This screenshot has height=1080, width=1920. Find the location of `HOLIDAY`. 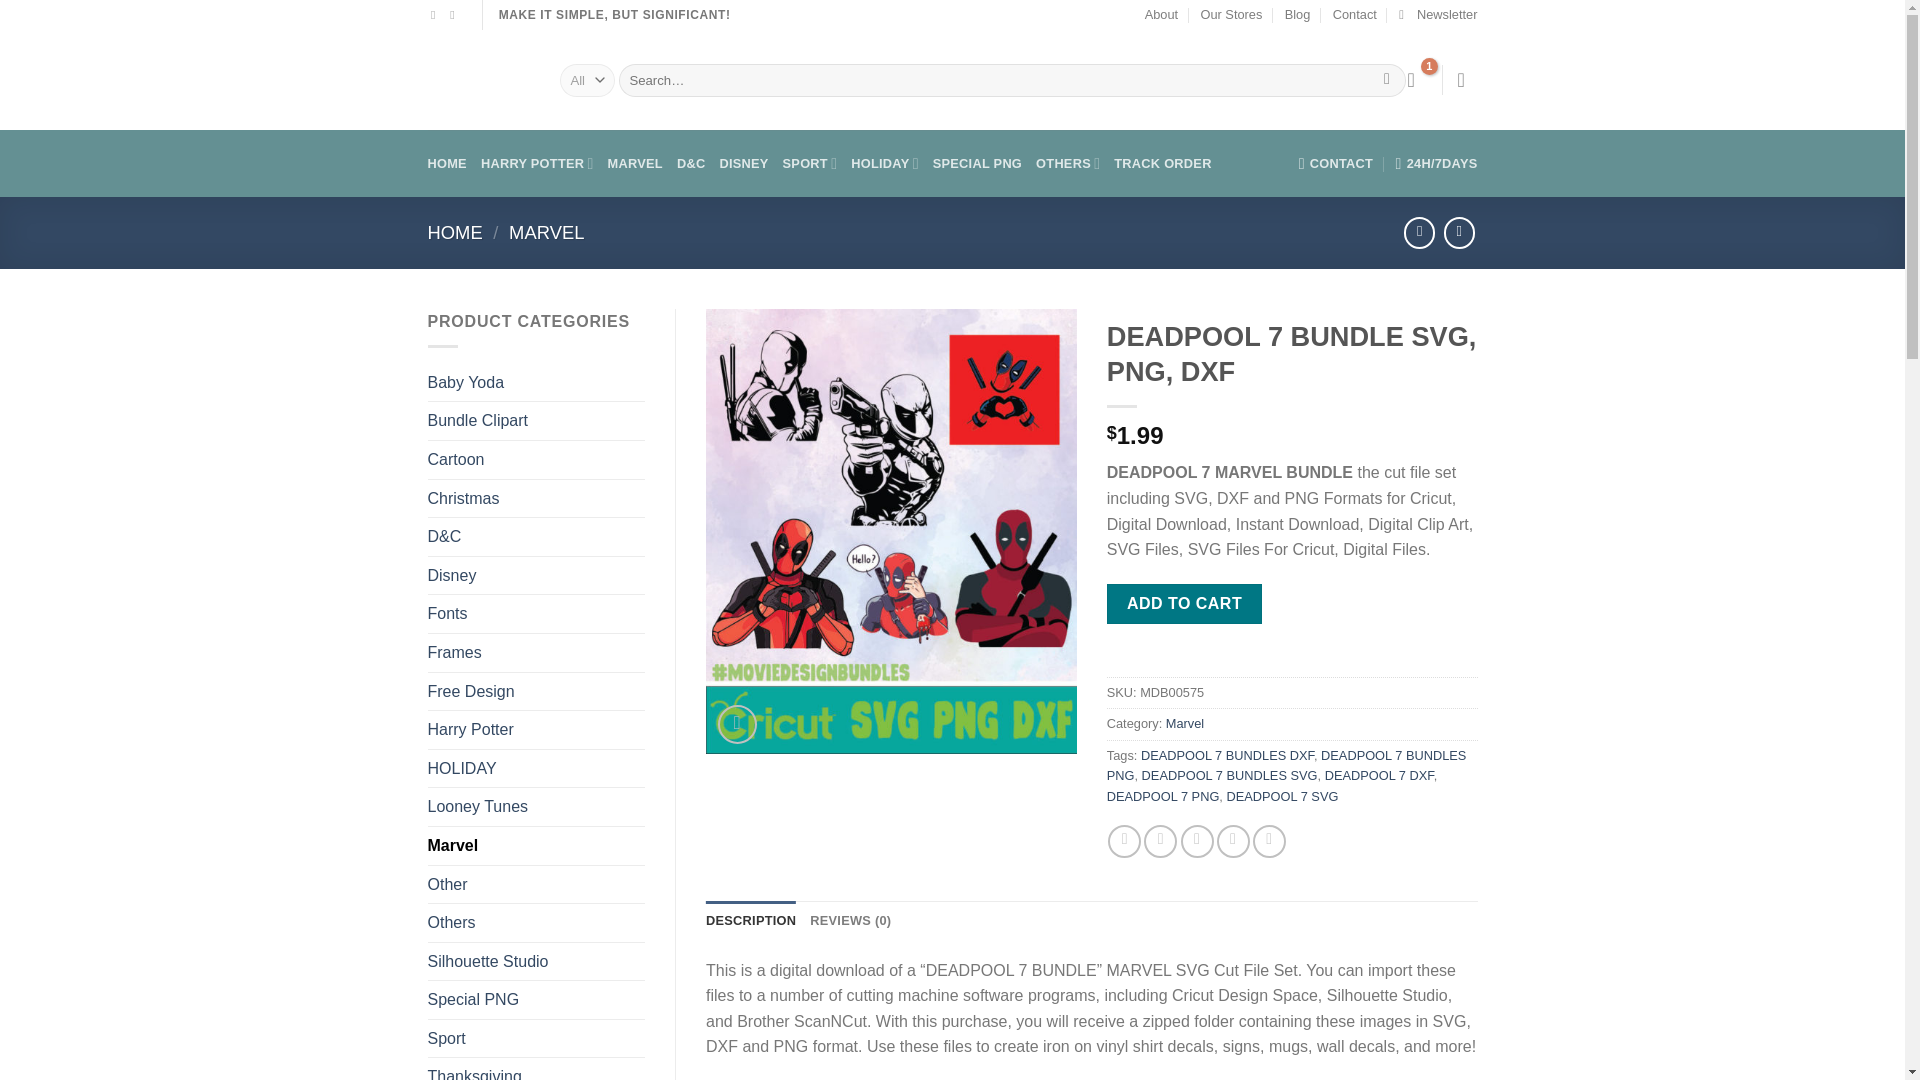

HOLIDAY is located at coordinates (884, 162).